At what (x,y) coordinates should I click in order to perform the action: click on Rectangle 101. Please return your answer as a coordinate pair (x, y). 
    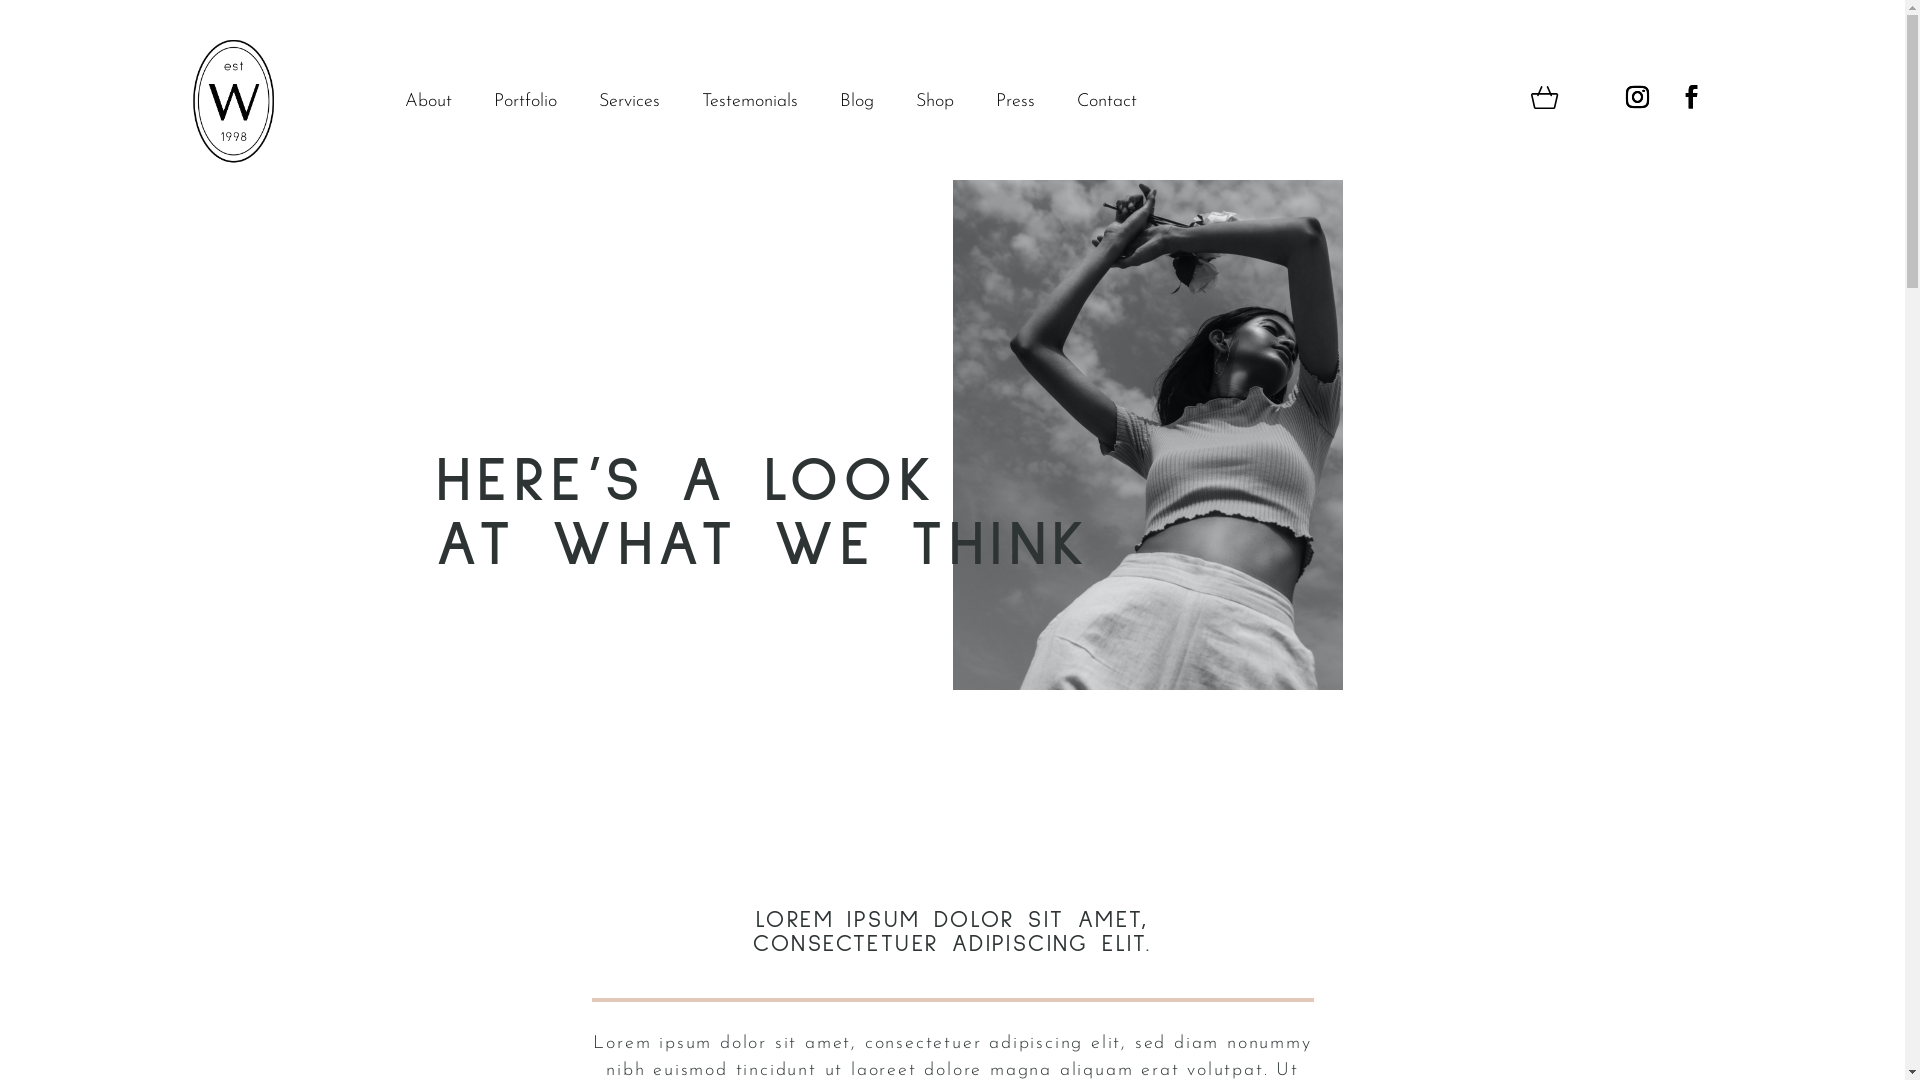
    Looking at the image, I should click on (1147, 435).